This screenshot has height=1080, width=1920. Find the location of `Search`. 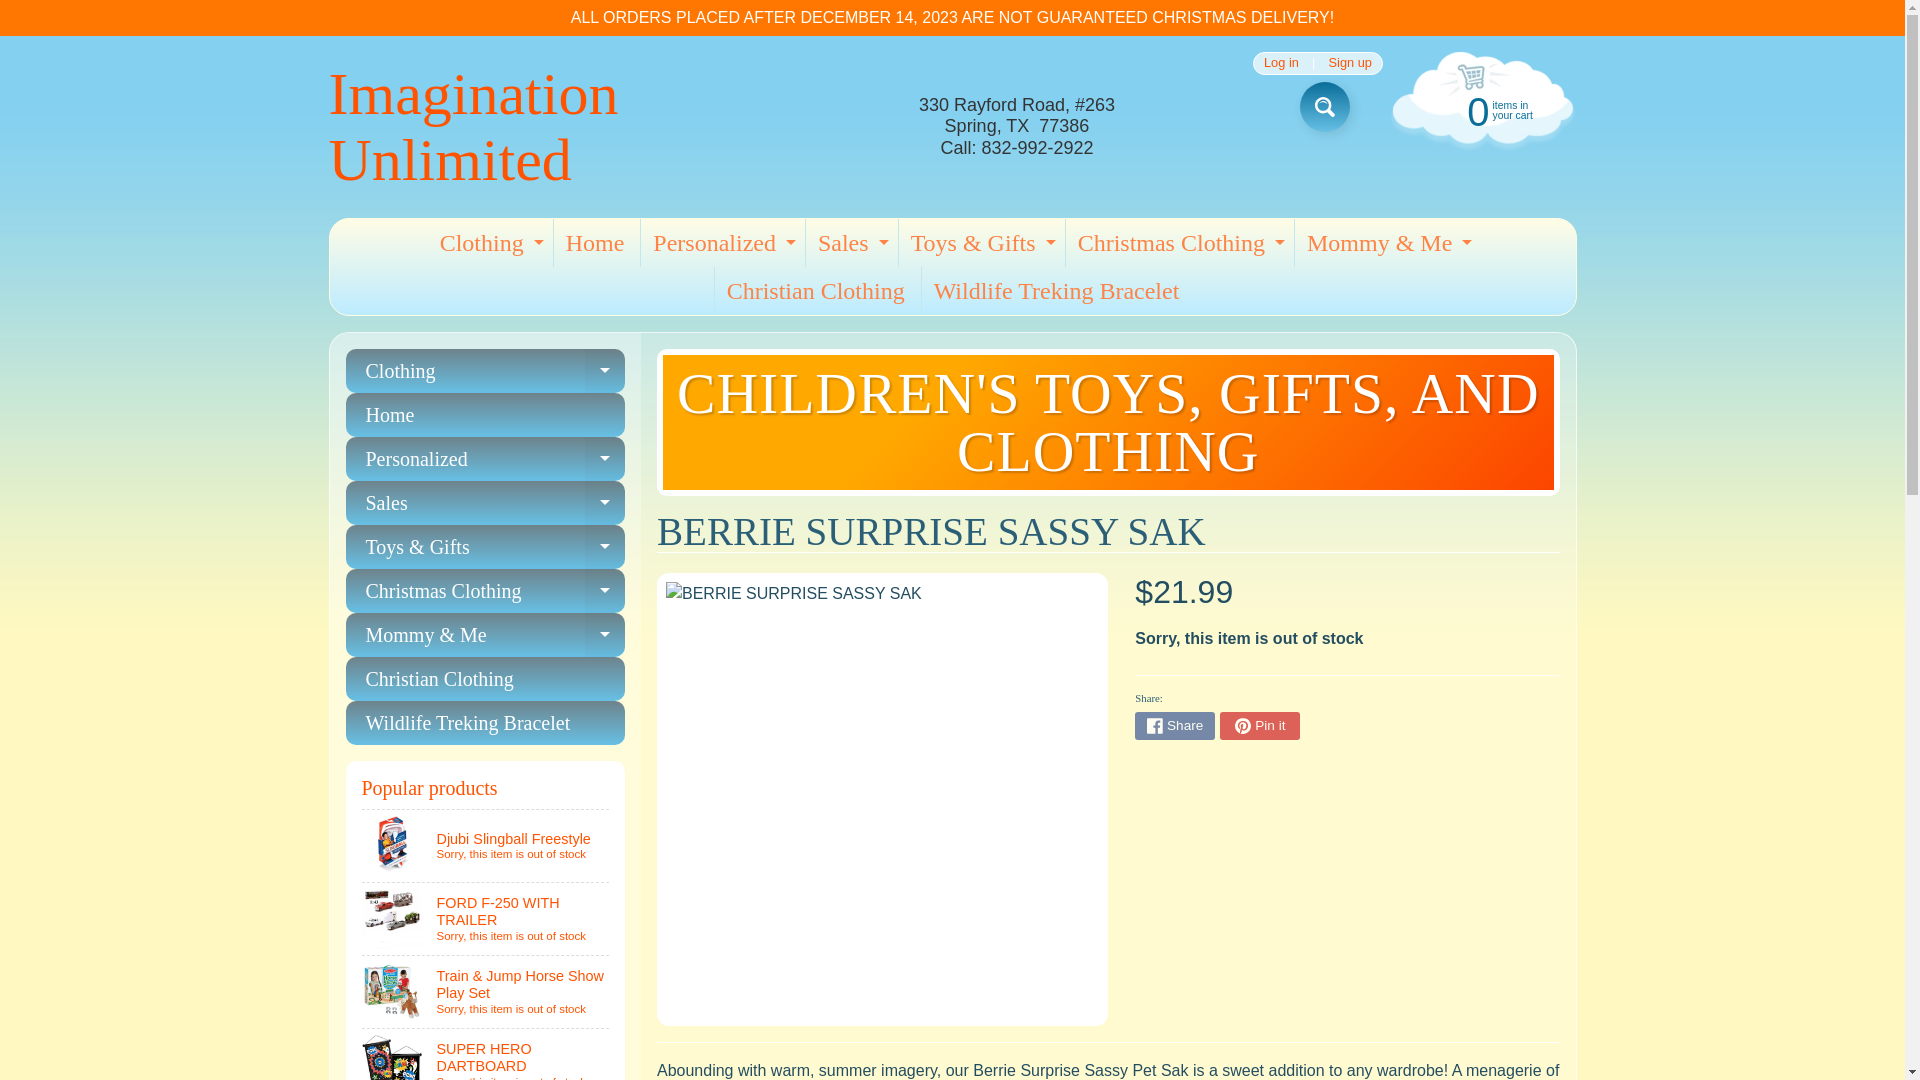

Search is located at coordinates (488, 242).